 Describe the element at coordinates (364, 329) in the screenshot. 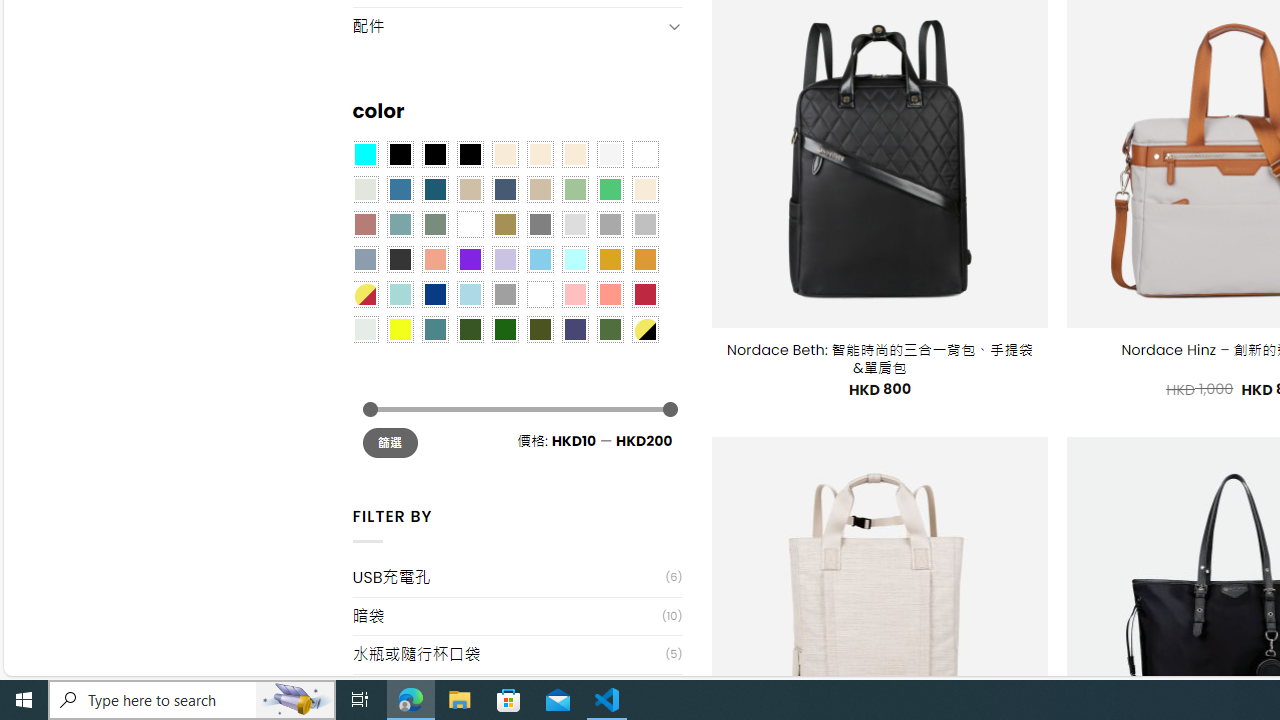

I see `Dull Nickle` at that location.